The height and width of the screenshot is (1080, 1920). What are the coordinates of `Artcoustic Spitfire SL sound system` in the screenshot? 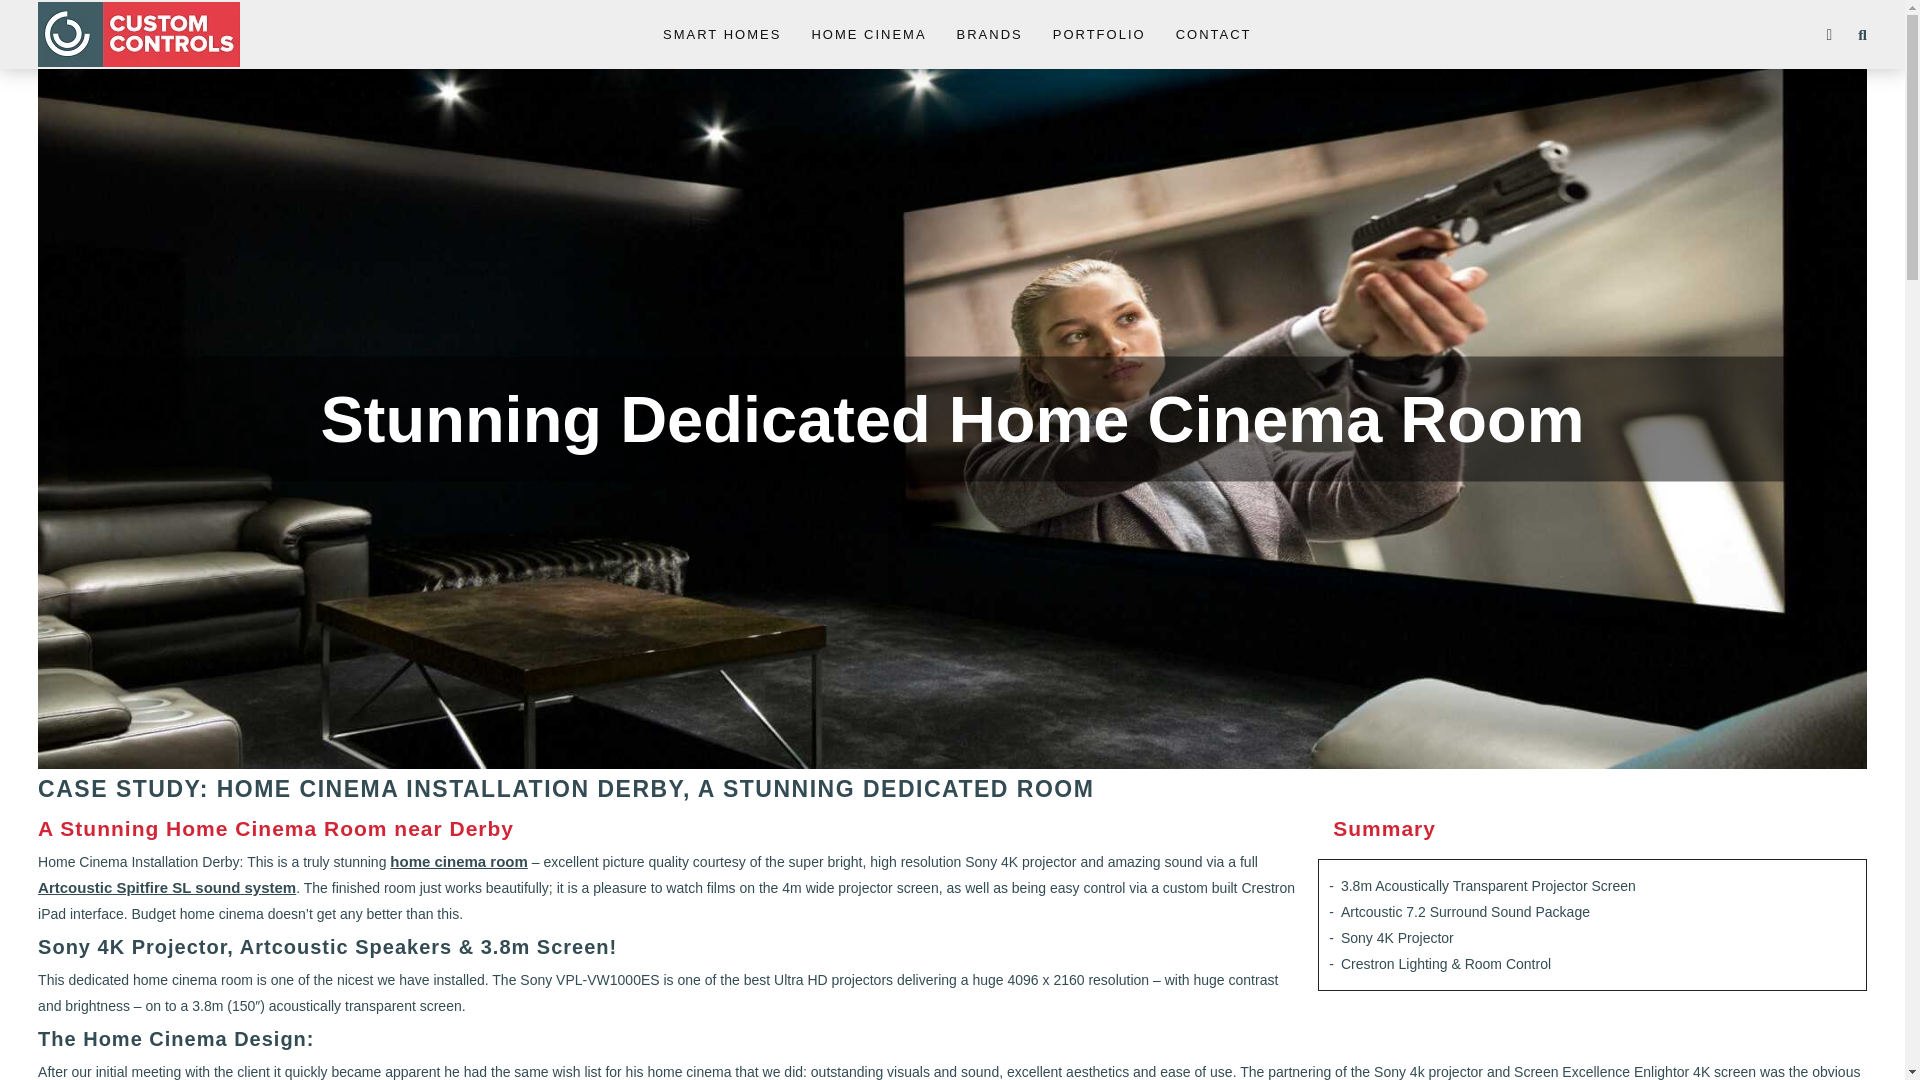 It's located at (166, 888).